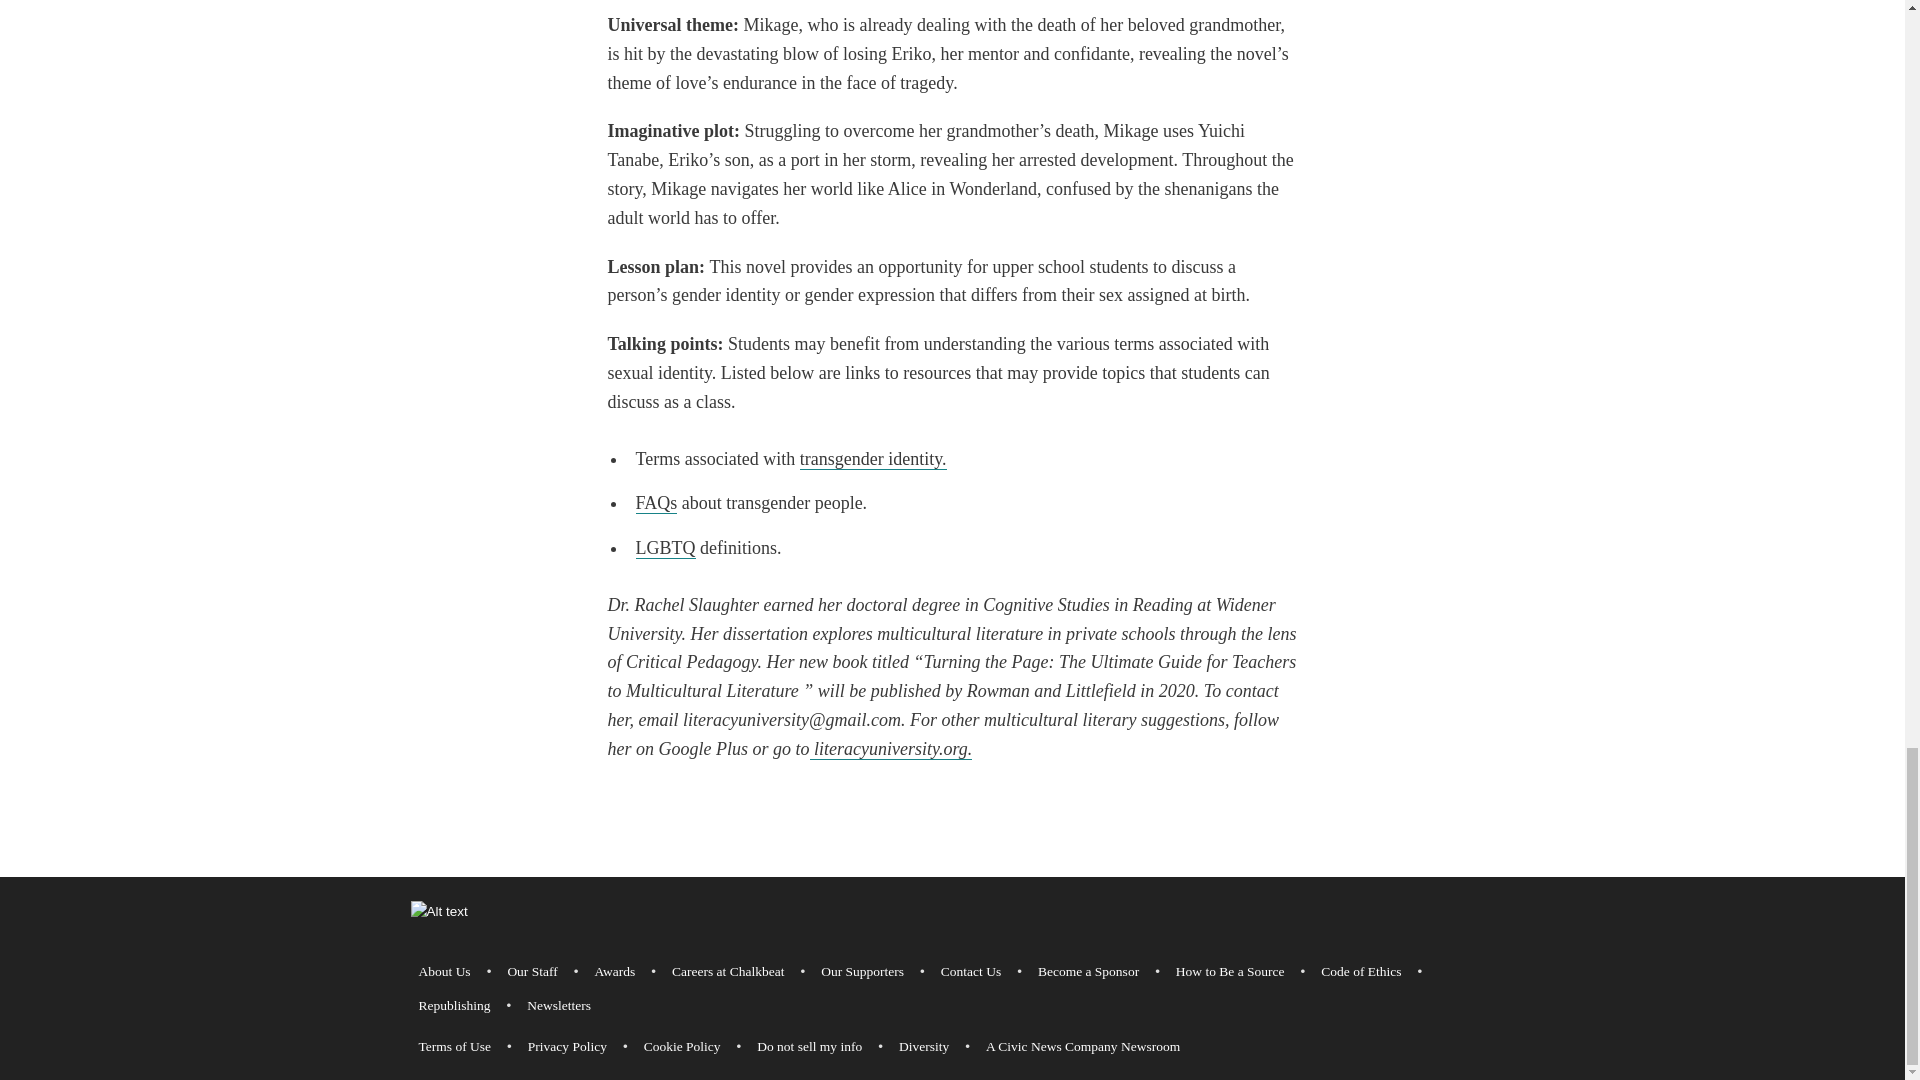 The image size is (1920, 1080). Describe the element at coordinates (862, 972) in the screenshot. I see `Our Supporters` at that location.